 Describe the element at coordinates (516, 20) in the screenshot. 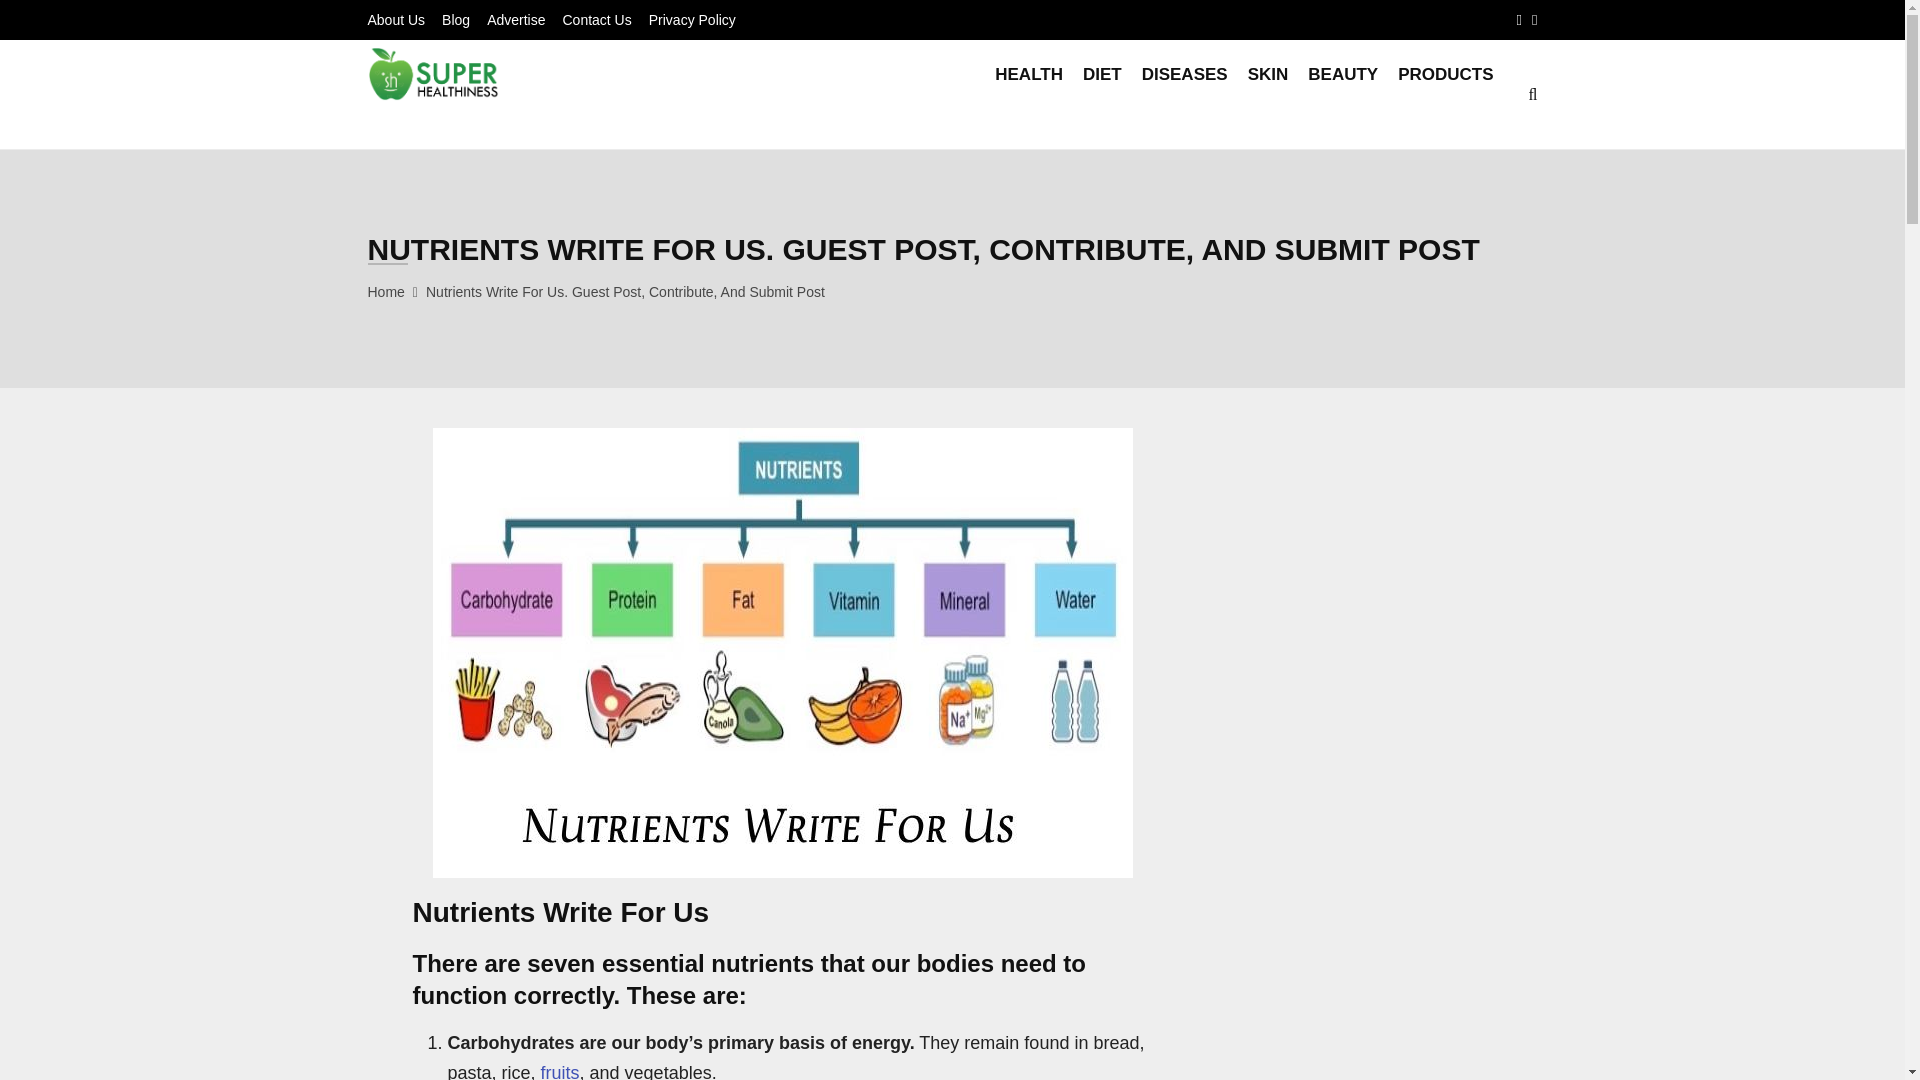

I see `Advertise` at that location.